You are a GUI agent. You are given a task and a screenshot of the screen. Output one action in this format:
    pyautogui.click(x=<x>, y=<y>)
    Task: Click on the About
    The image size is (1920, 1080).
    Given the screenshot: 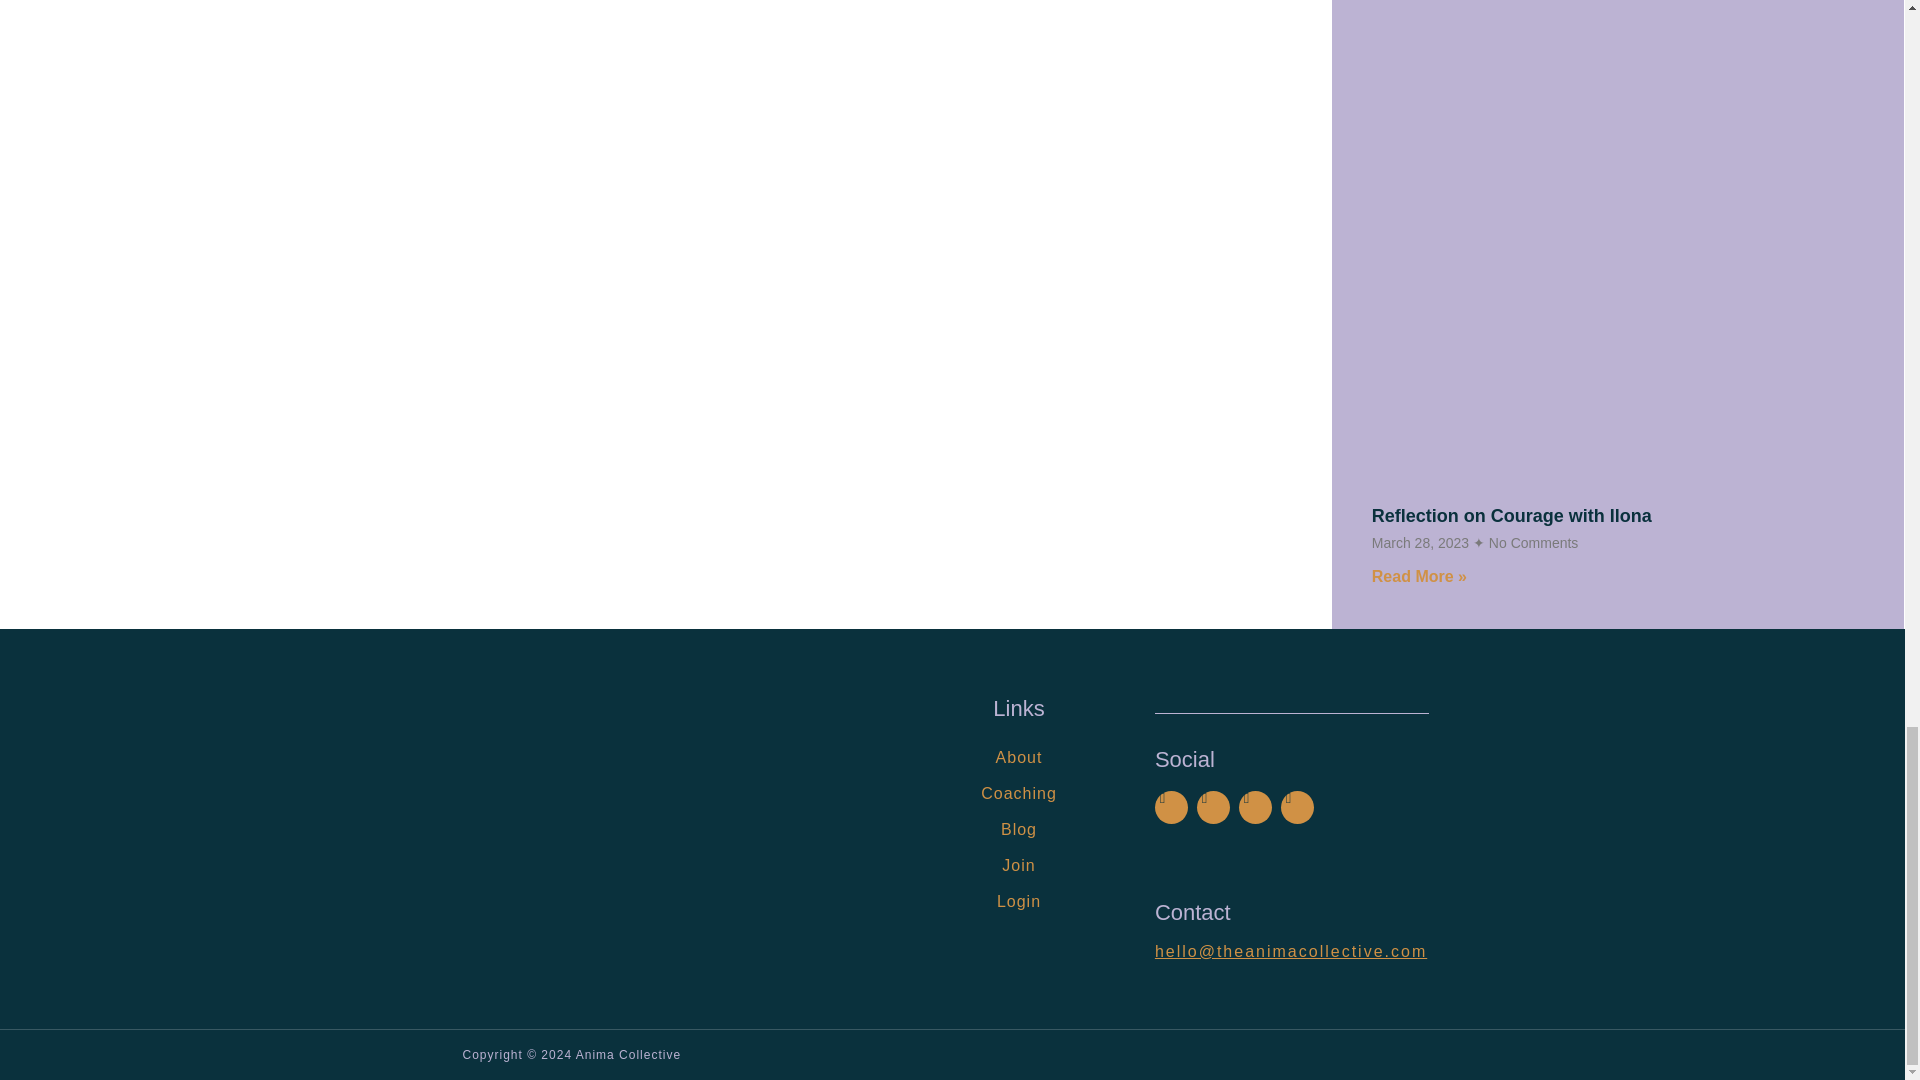 What is the action you would take?
    pyautogui.click(x=1018, y=758)
    